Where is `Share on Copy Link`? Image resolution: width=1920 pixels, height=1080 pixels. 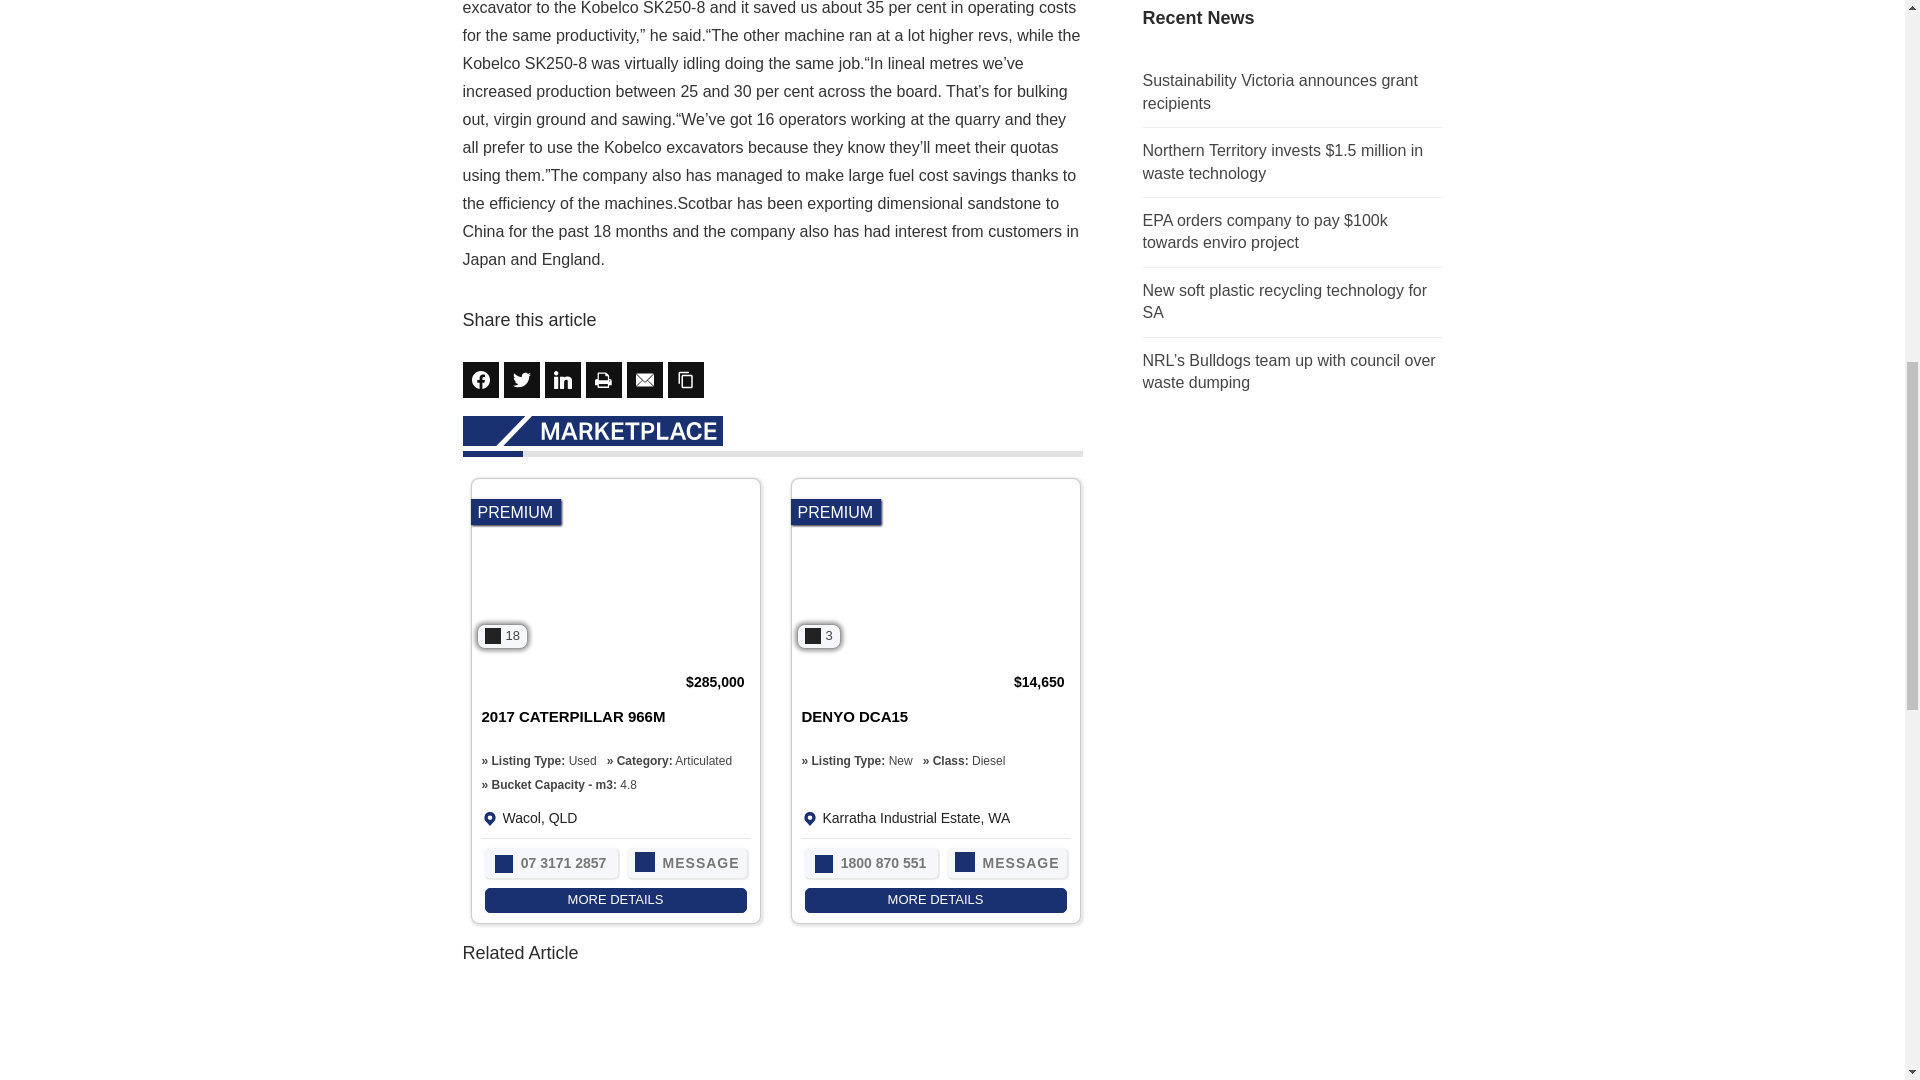
Share on Copy Link is located at coordinates (686, 380).